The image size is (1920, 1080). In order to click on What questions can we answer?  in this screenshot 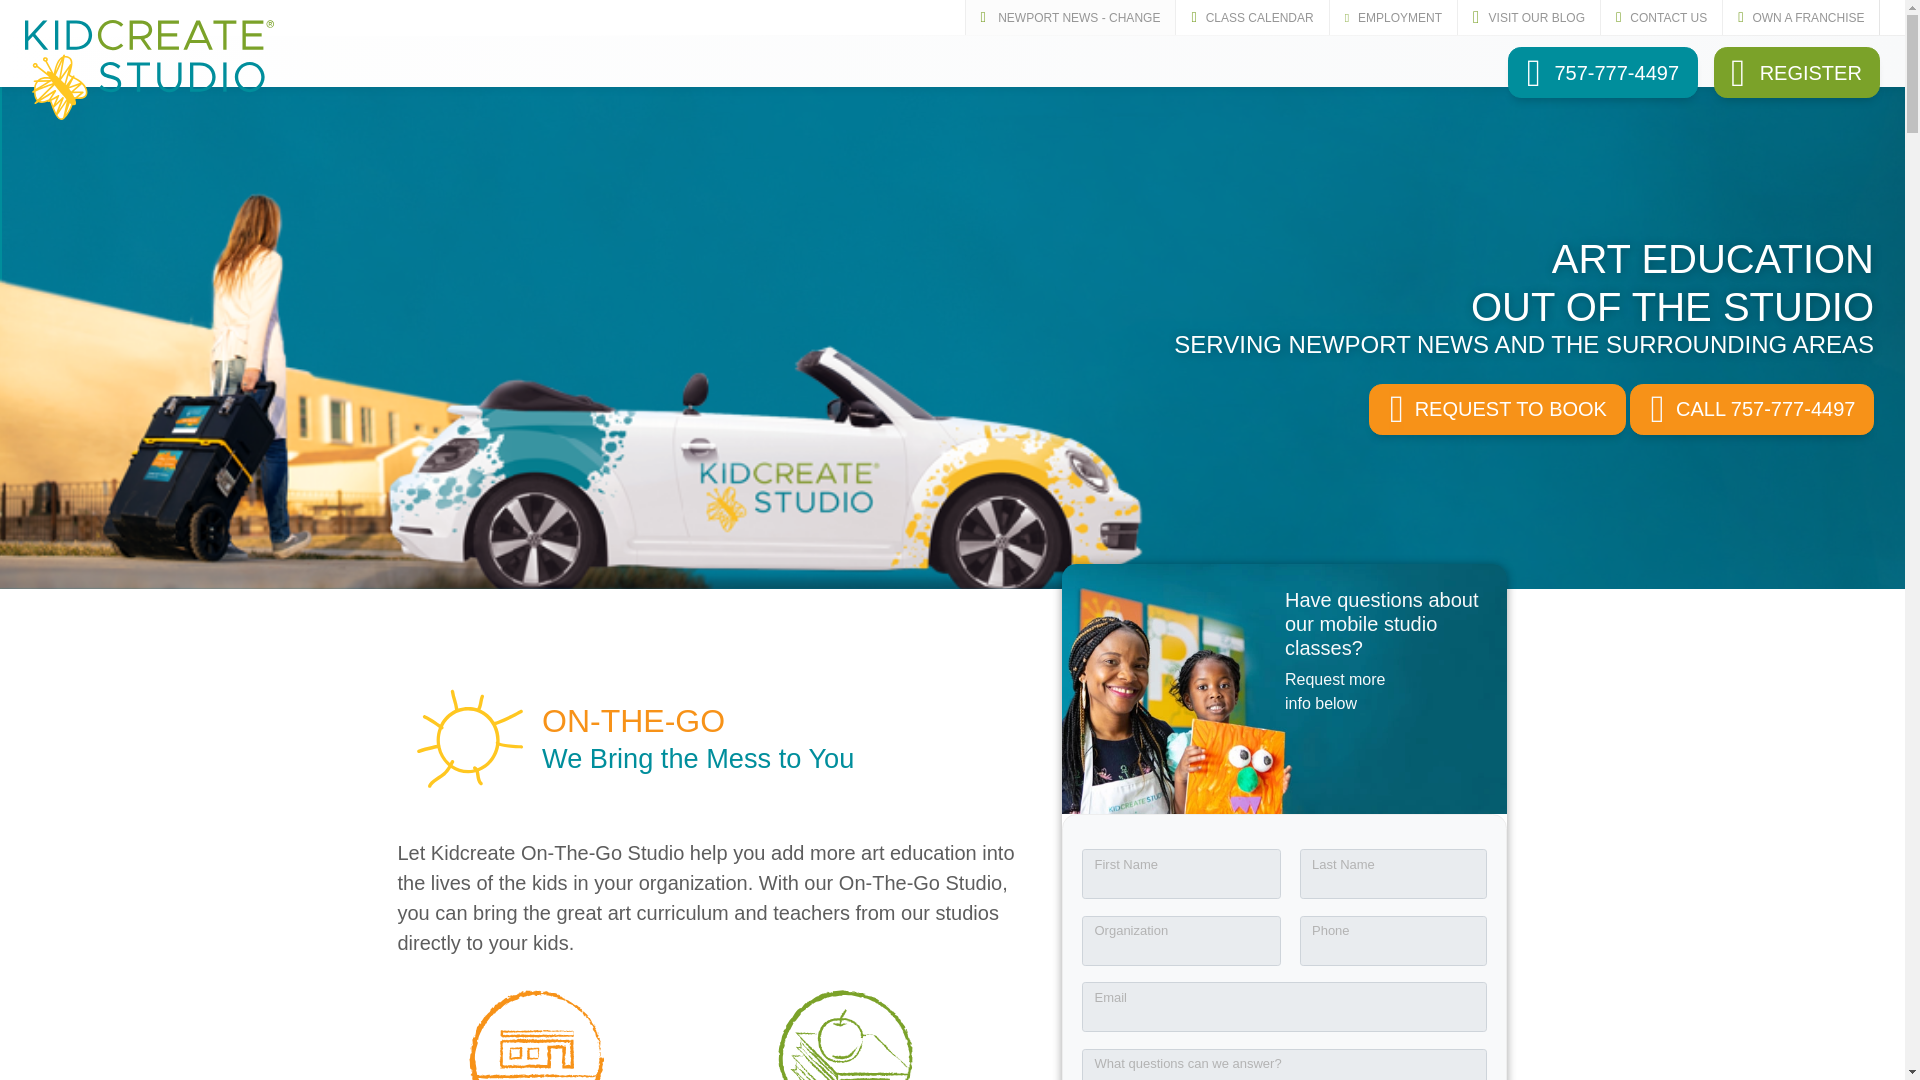, I will do `click(1284, 1064)`.